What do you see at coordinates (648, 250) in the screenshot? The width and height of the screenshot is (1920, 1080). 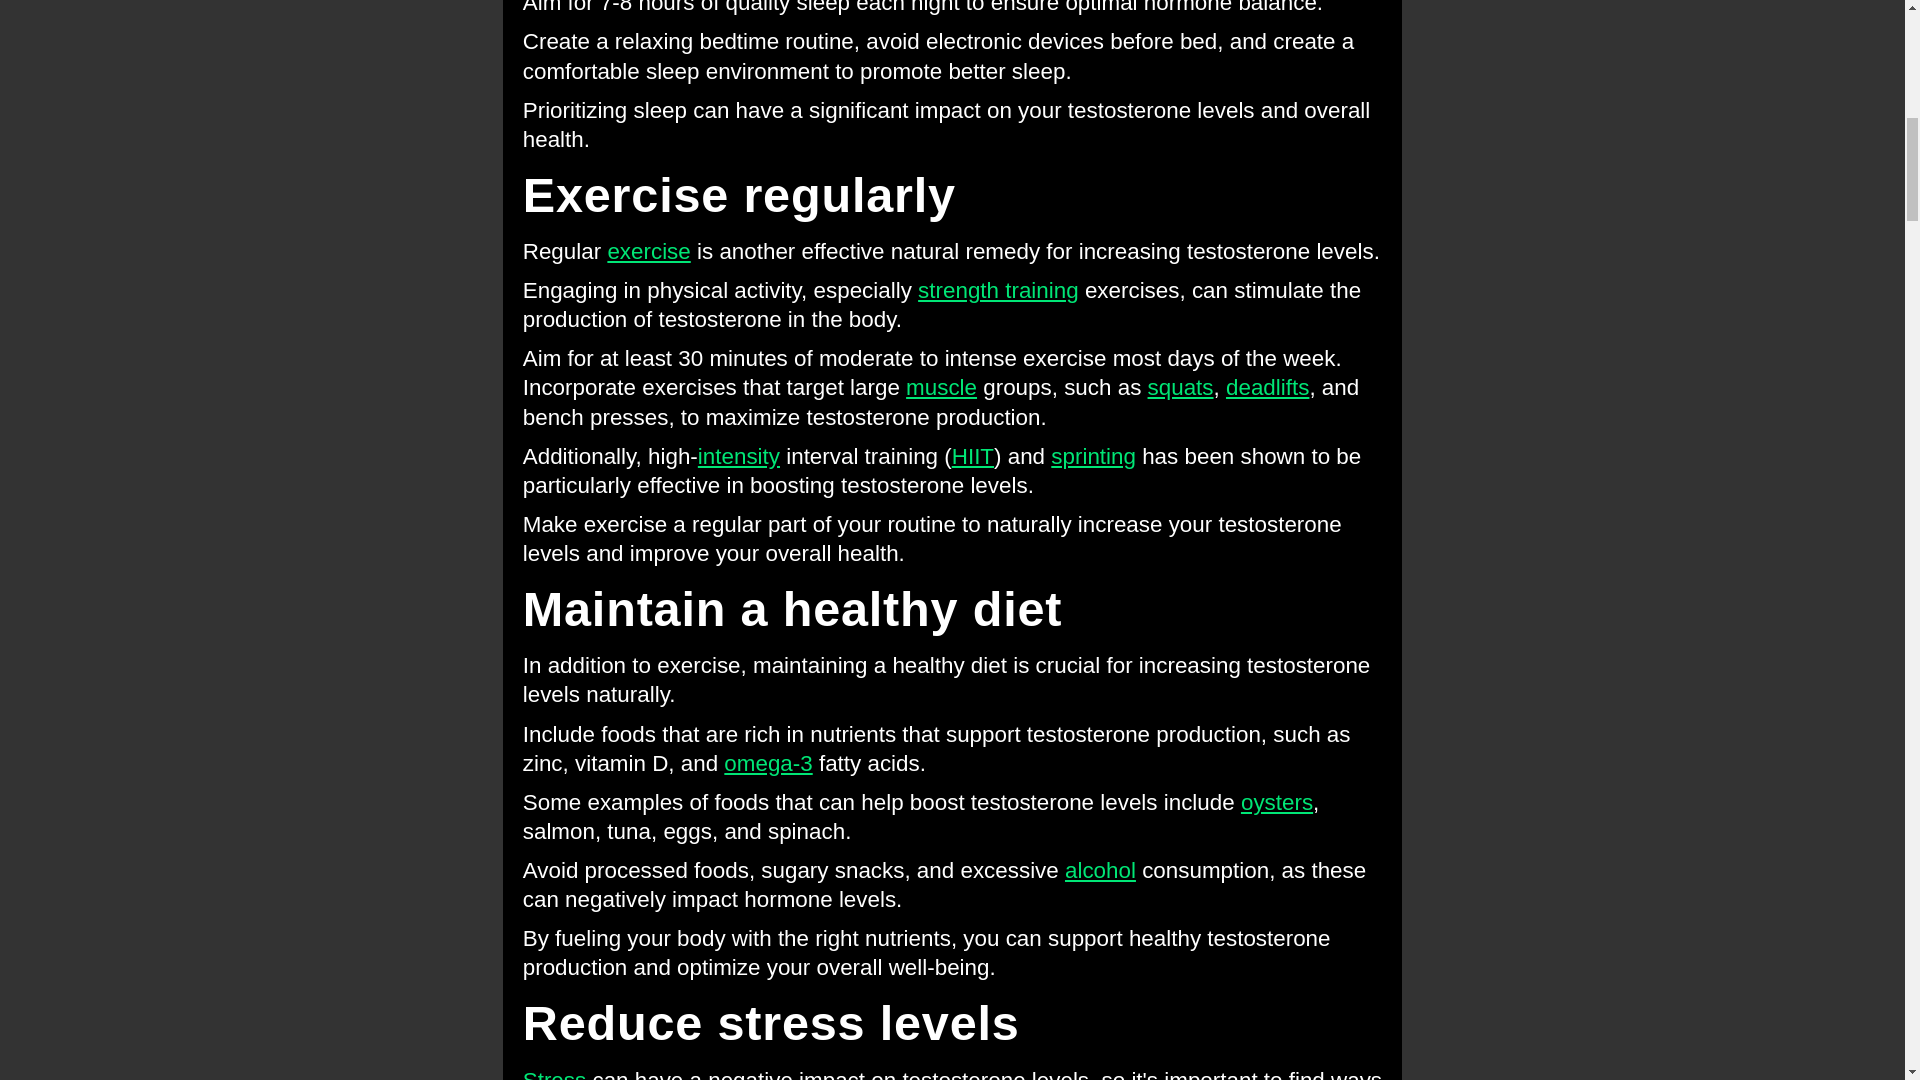 I see `exercise` at bounding box center [648, 250].